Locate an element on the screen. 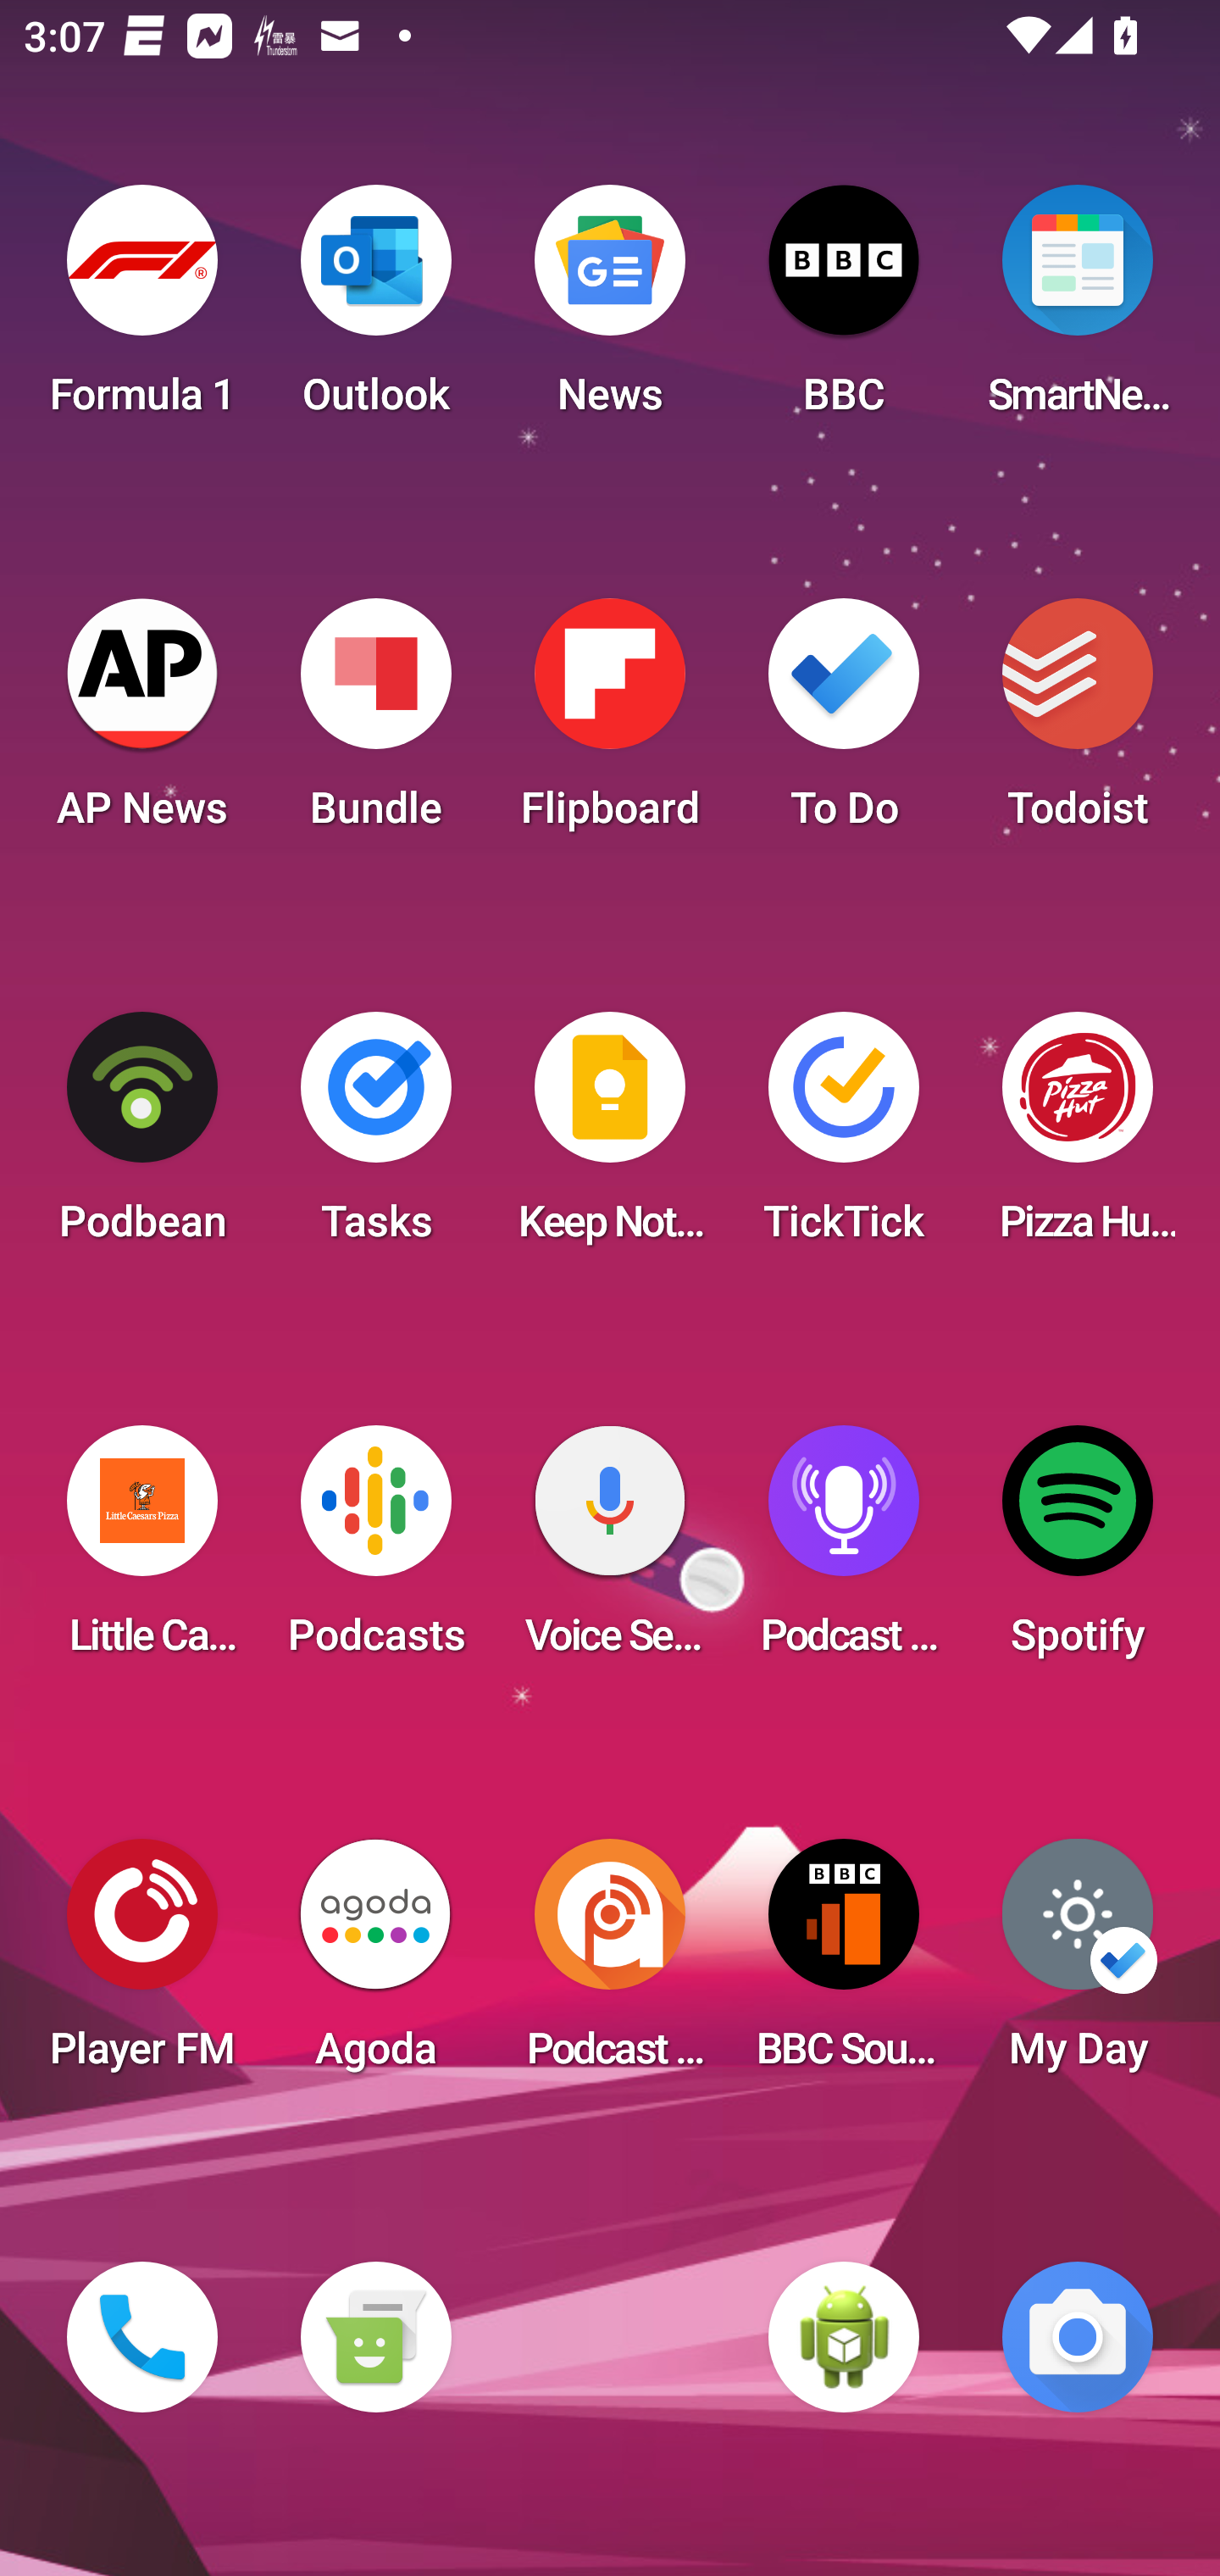 This screenshot has width=1220, height=2576. Podcast Player is located at coordinates (844, 1551).